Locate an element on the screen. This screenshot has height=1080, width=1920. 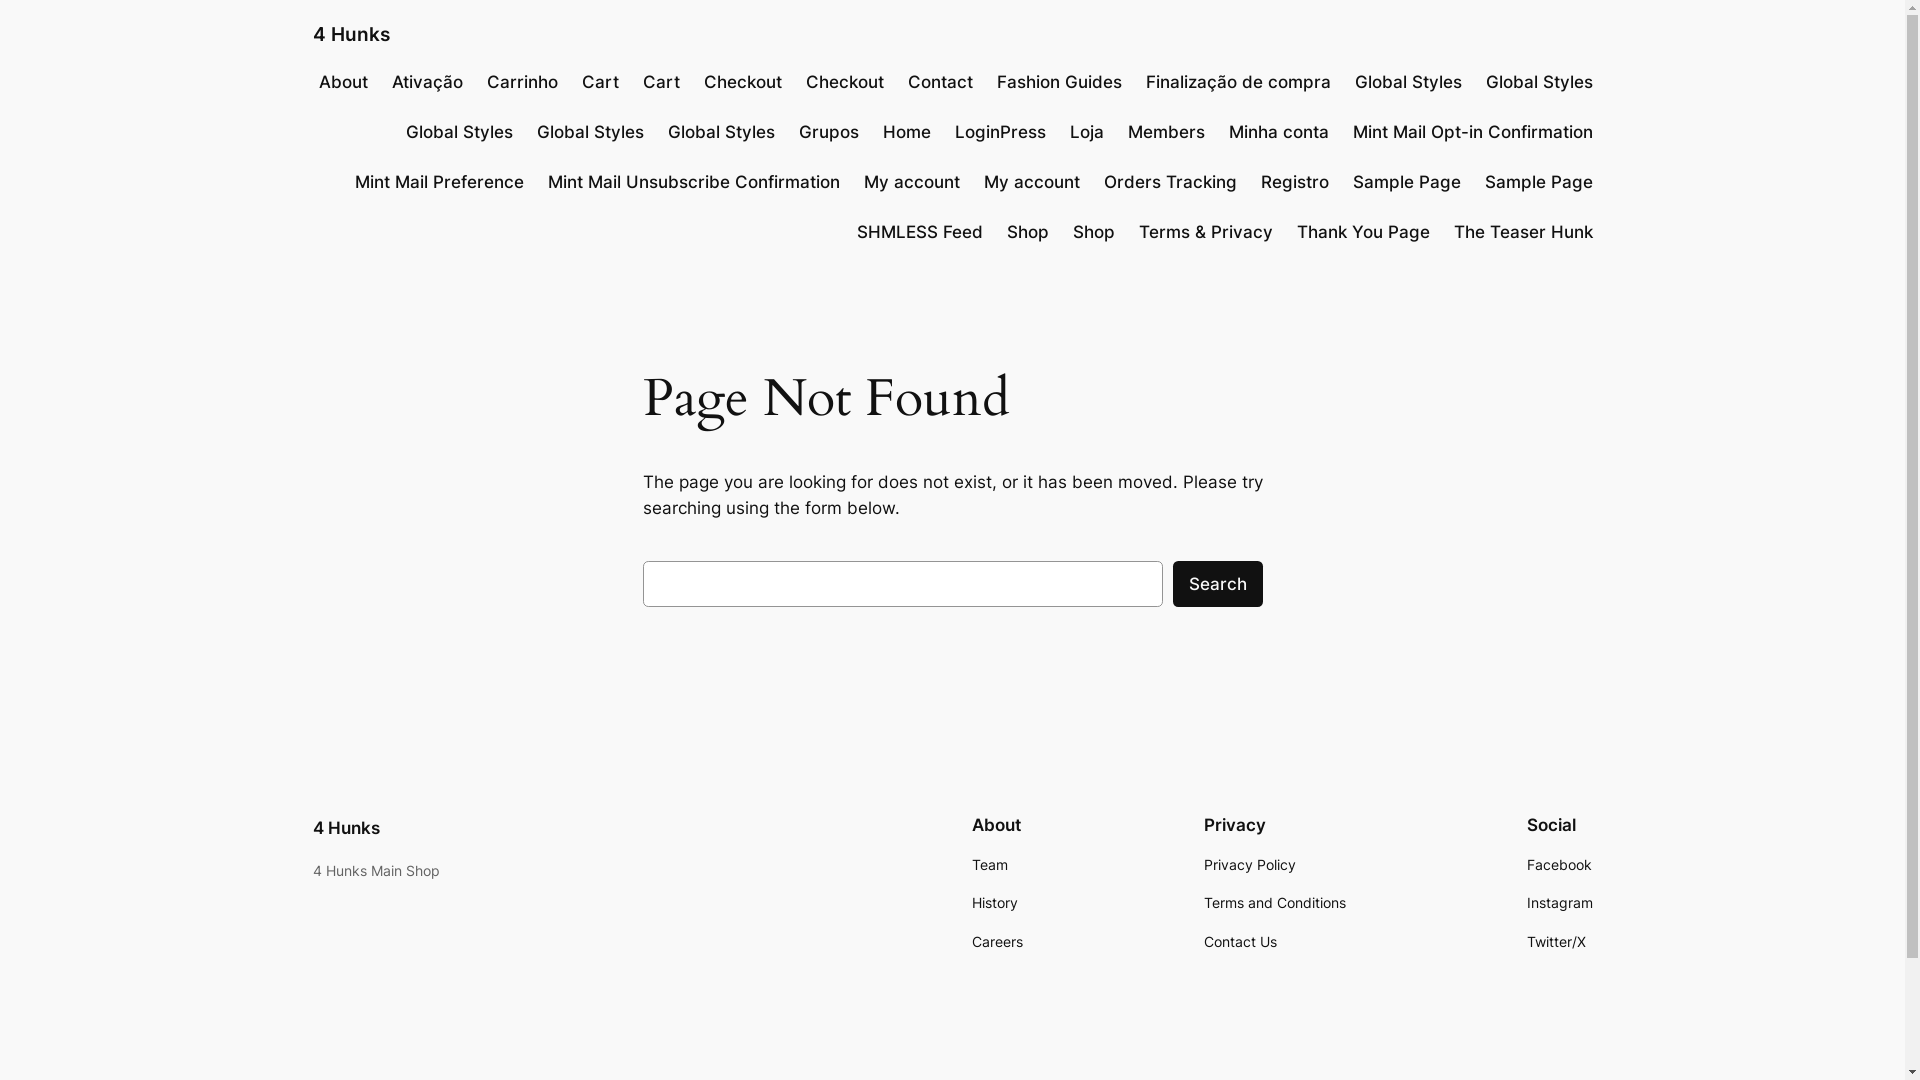
Orders Tracking is located at coordinates (1170, 182).